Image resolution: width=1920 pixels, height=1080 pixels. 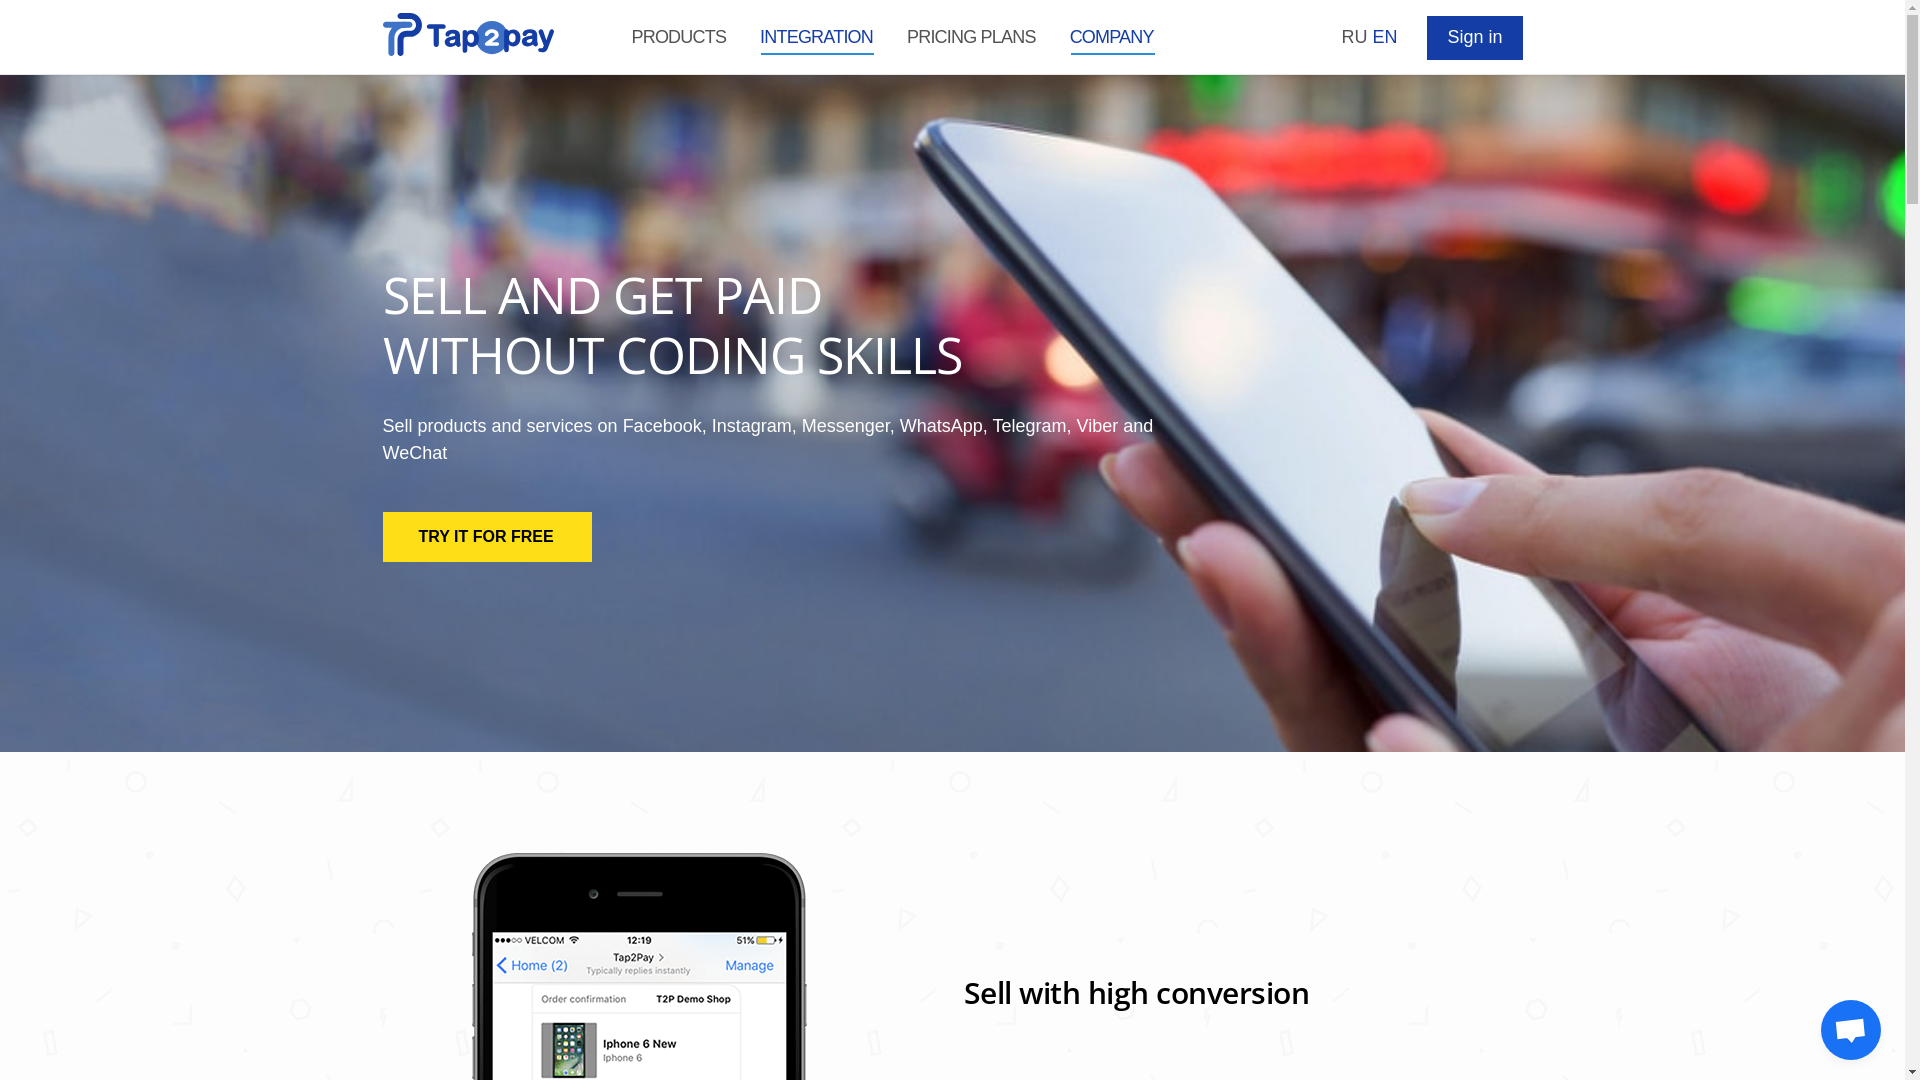 I want to click on PRODUCTS, so click(x=678, y=37).